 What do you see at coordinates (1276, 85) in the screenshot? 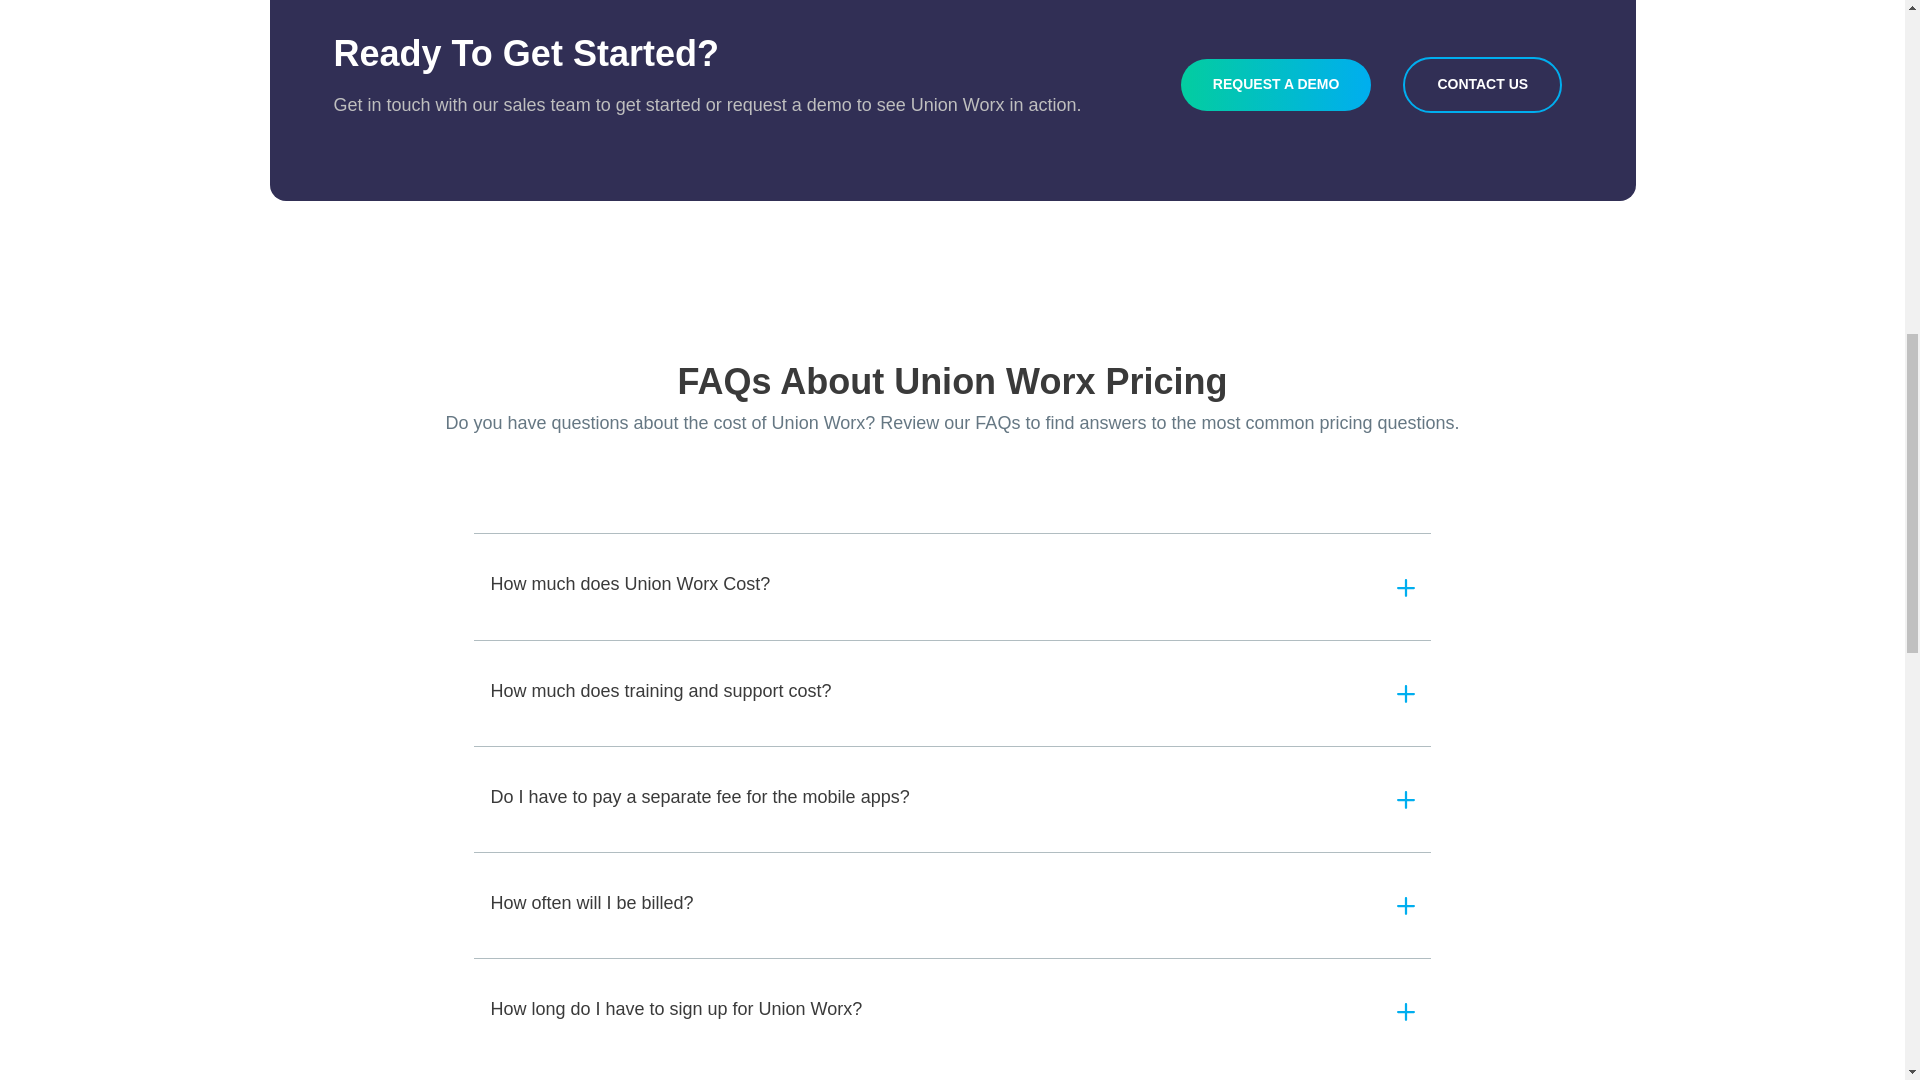
I see `REQUEST A DEMO` at bounding box center [1276, 85].